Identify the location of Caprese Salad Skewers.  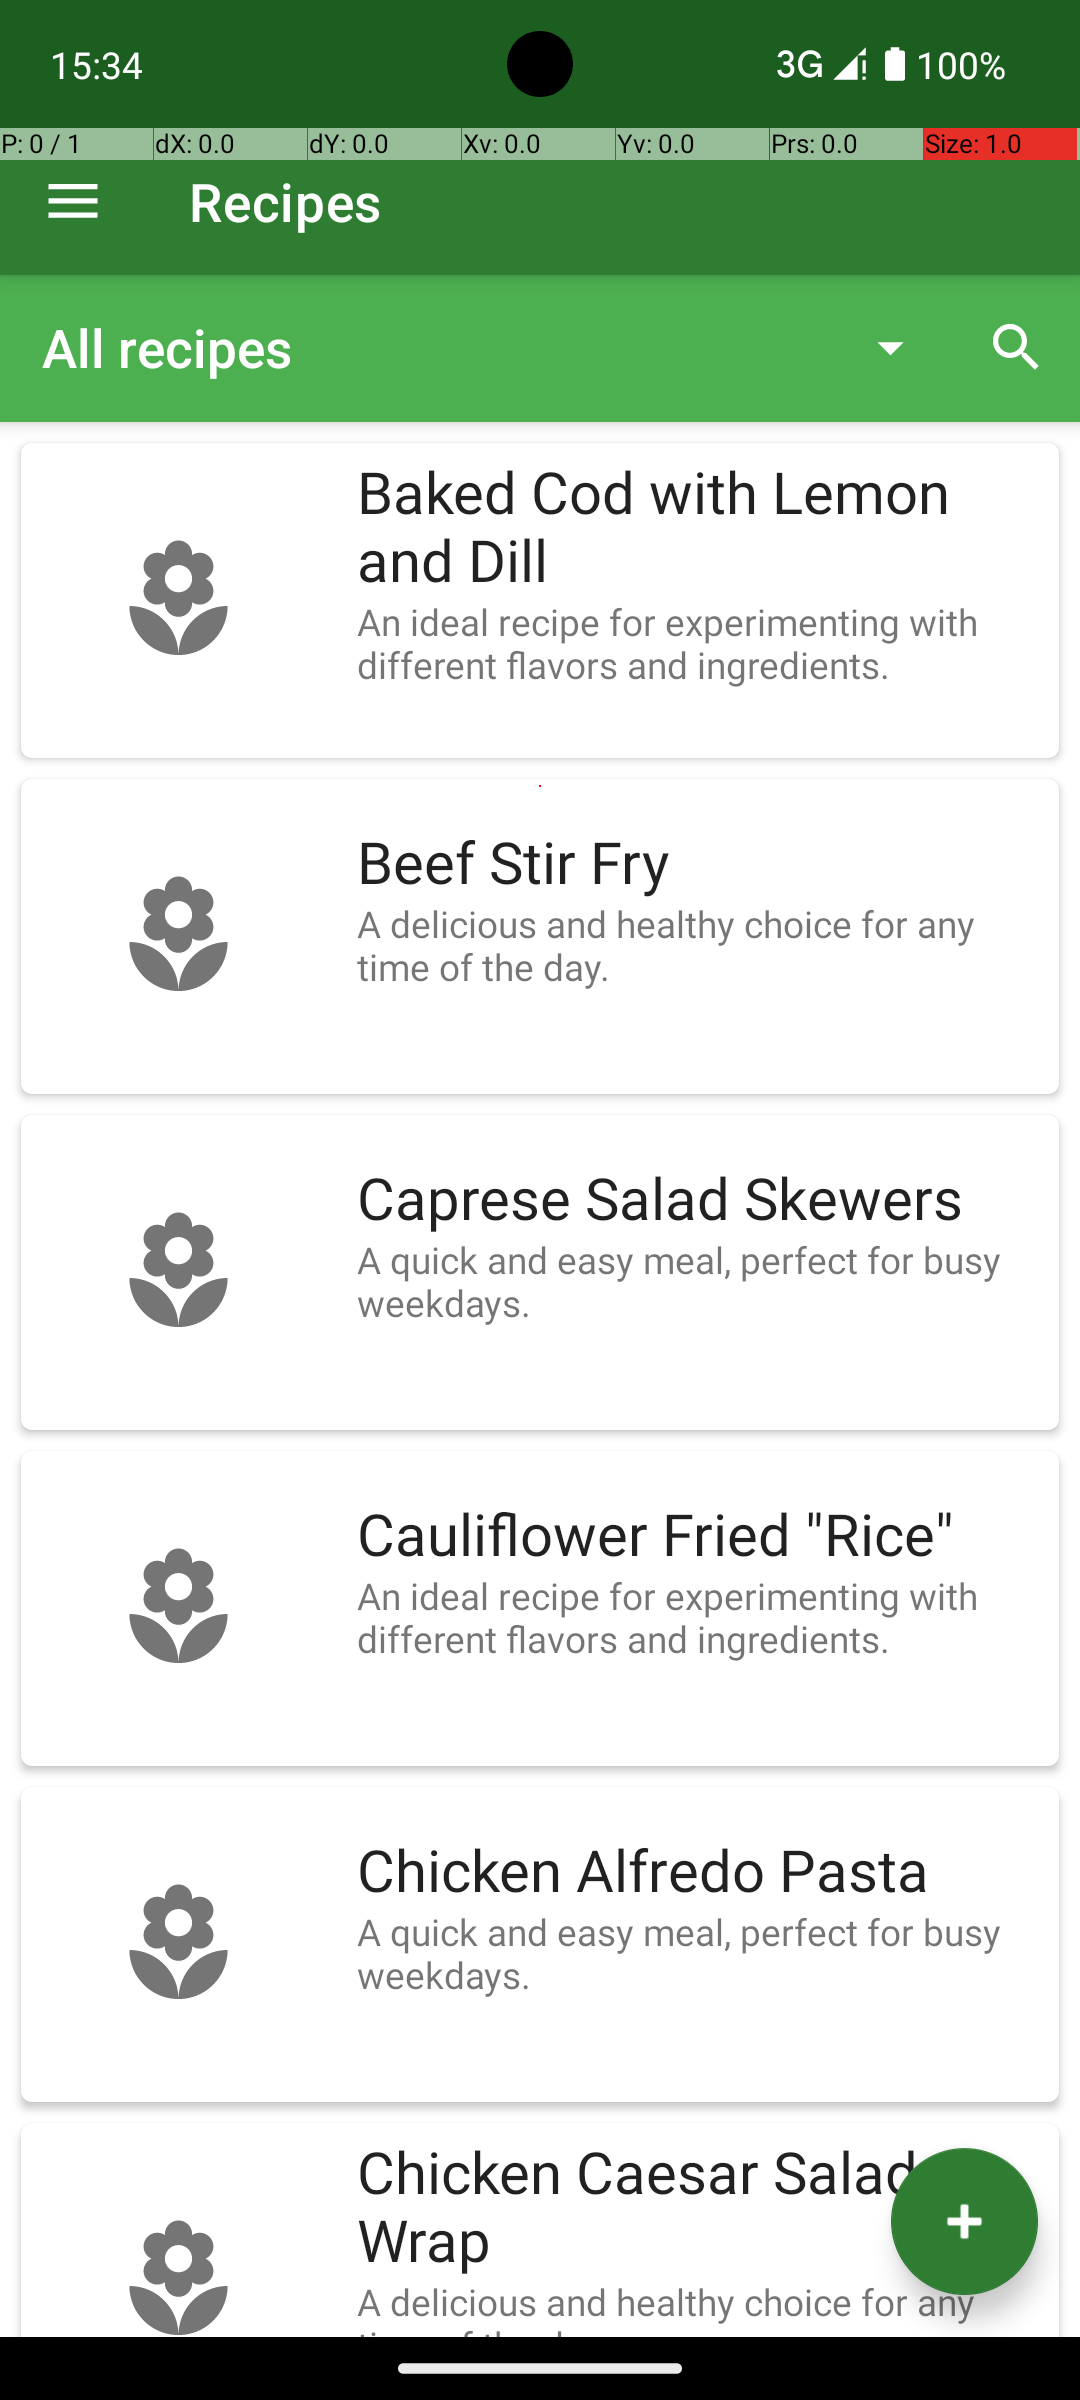
(698, 1200).